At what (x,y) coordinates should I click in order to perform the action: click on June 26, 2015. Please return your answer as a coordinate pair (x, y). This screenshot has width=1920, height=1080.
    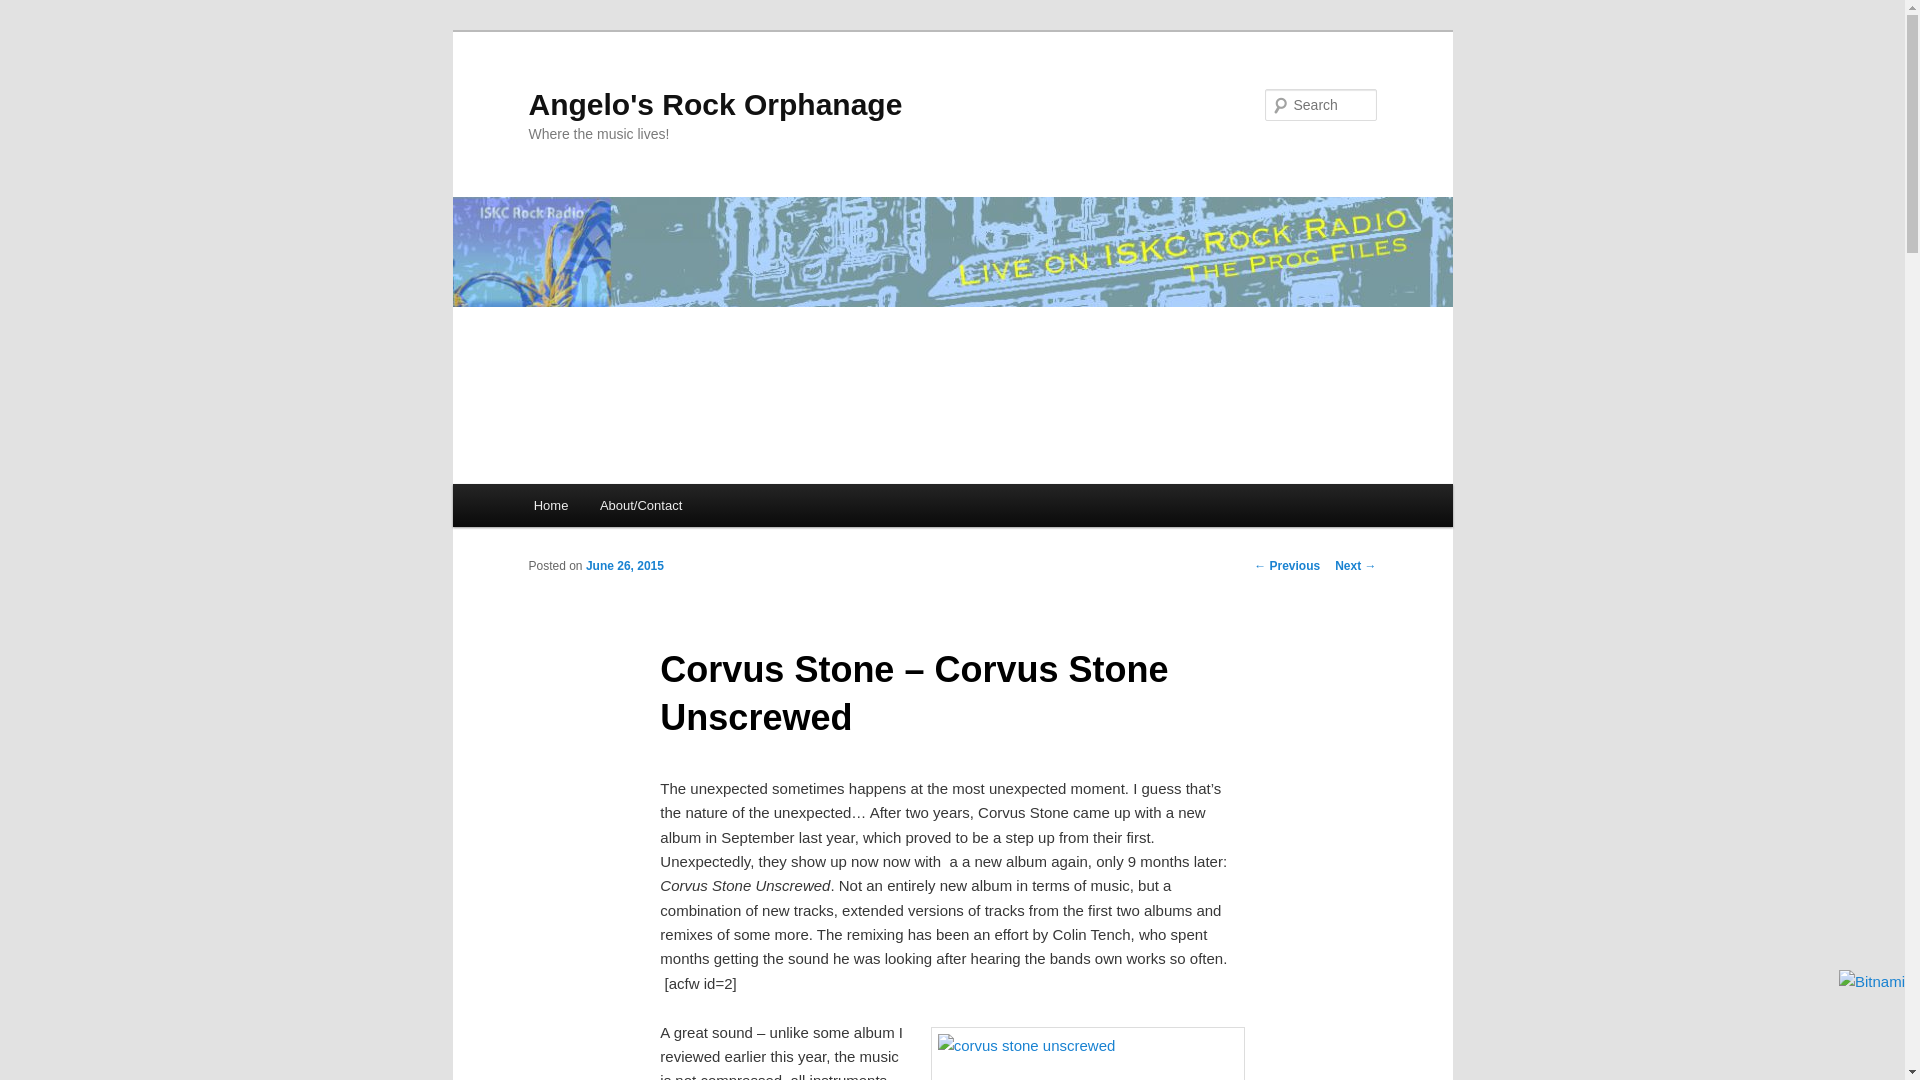
    Looking at the image, I should click on (624, 566).